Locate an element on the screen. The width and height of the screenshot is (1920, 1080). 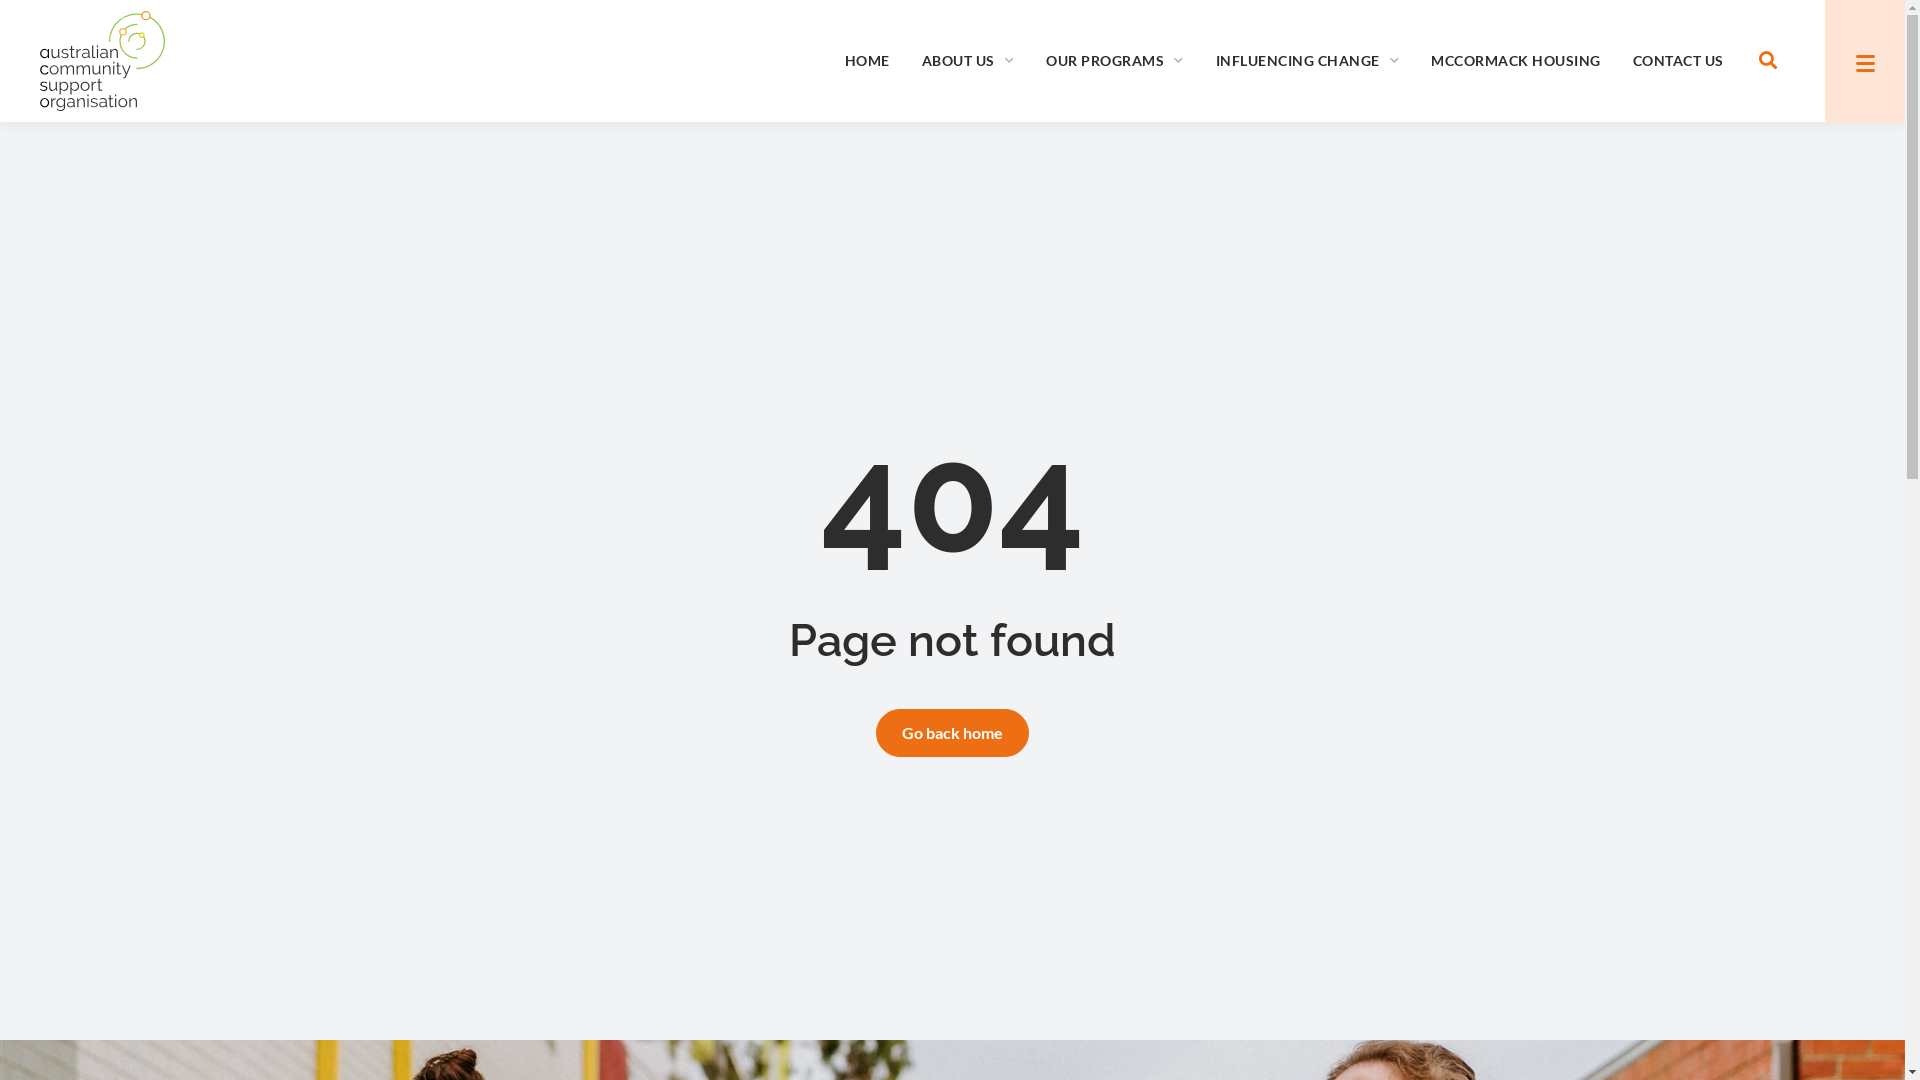
HOME is located at coordinates (868, 61).